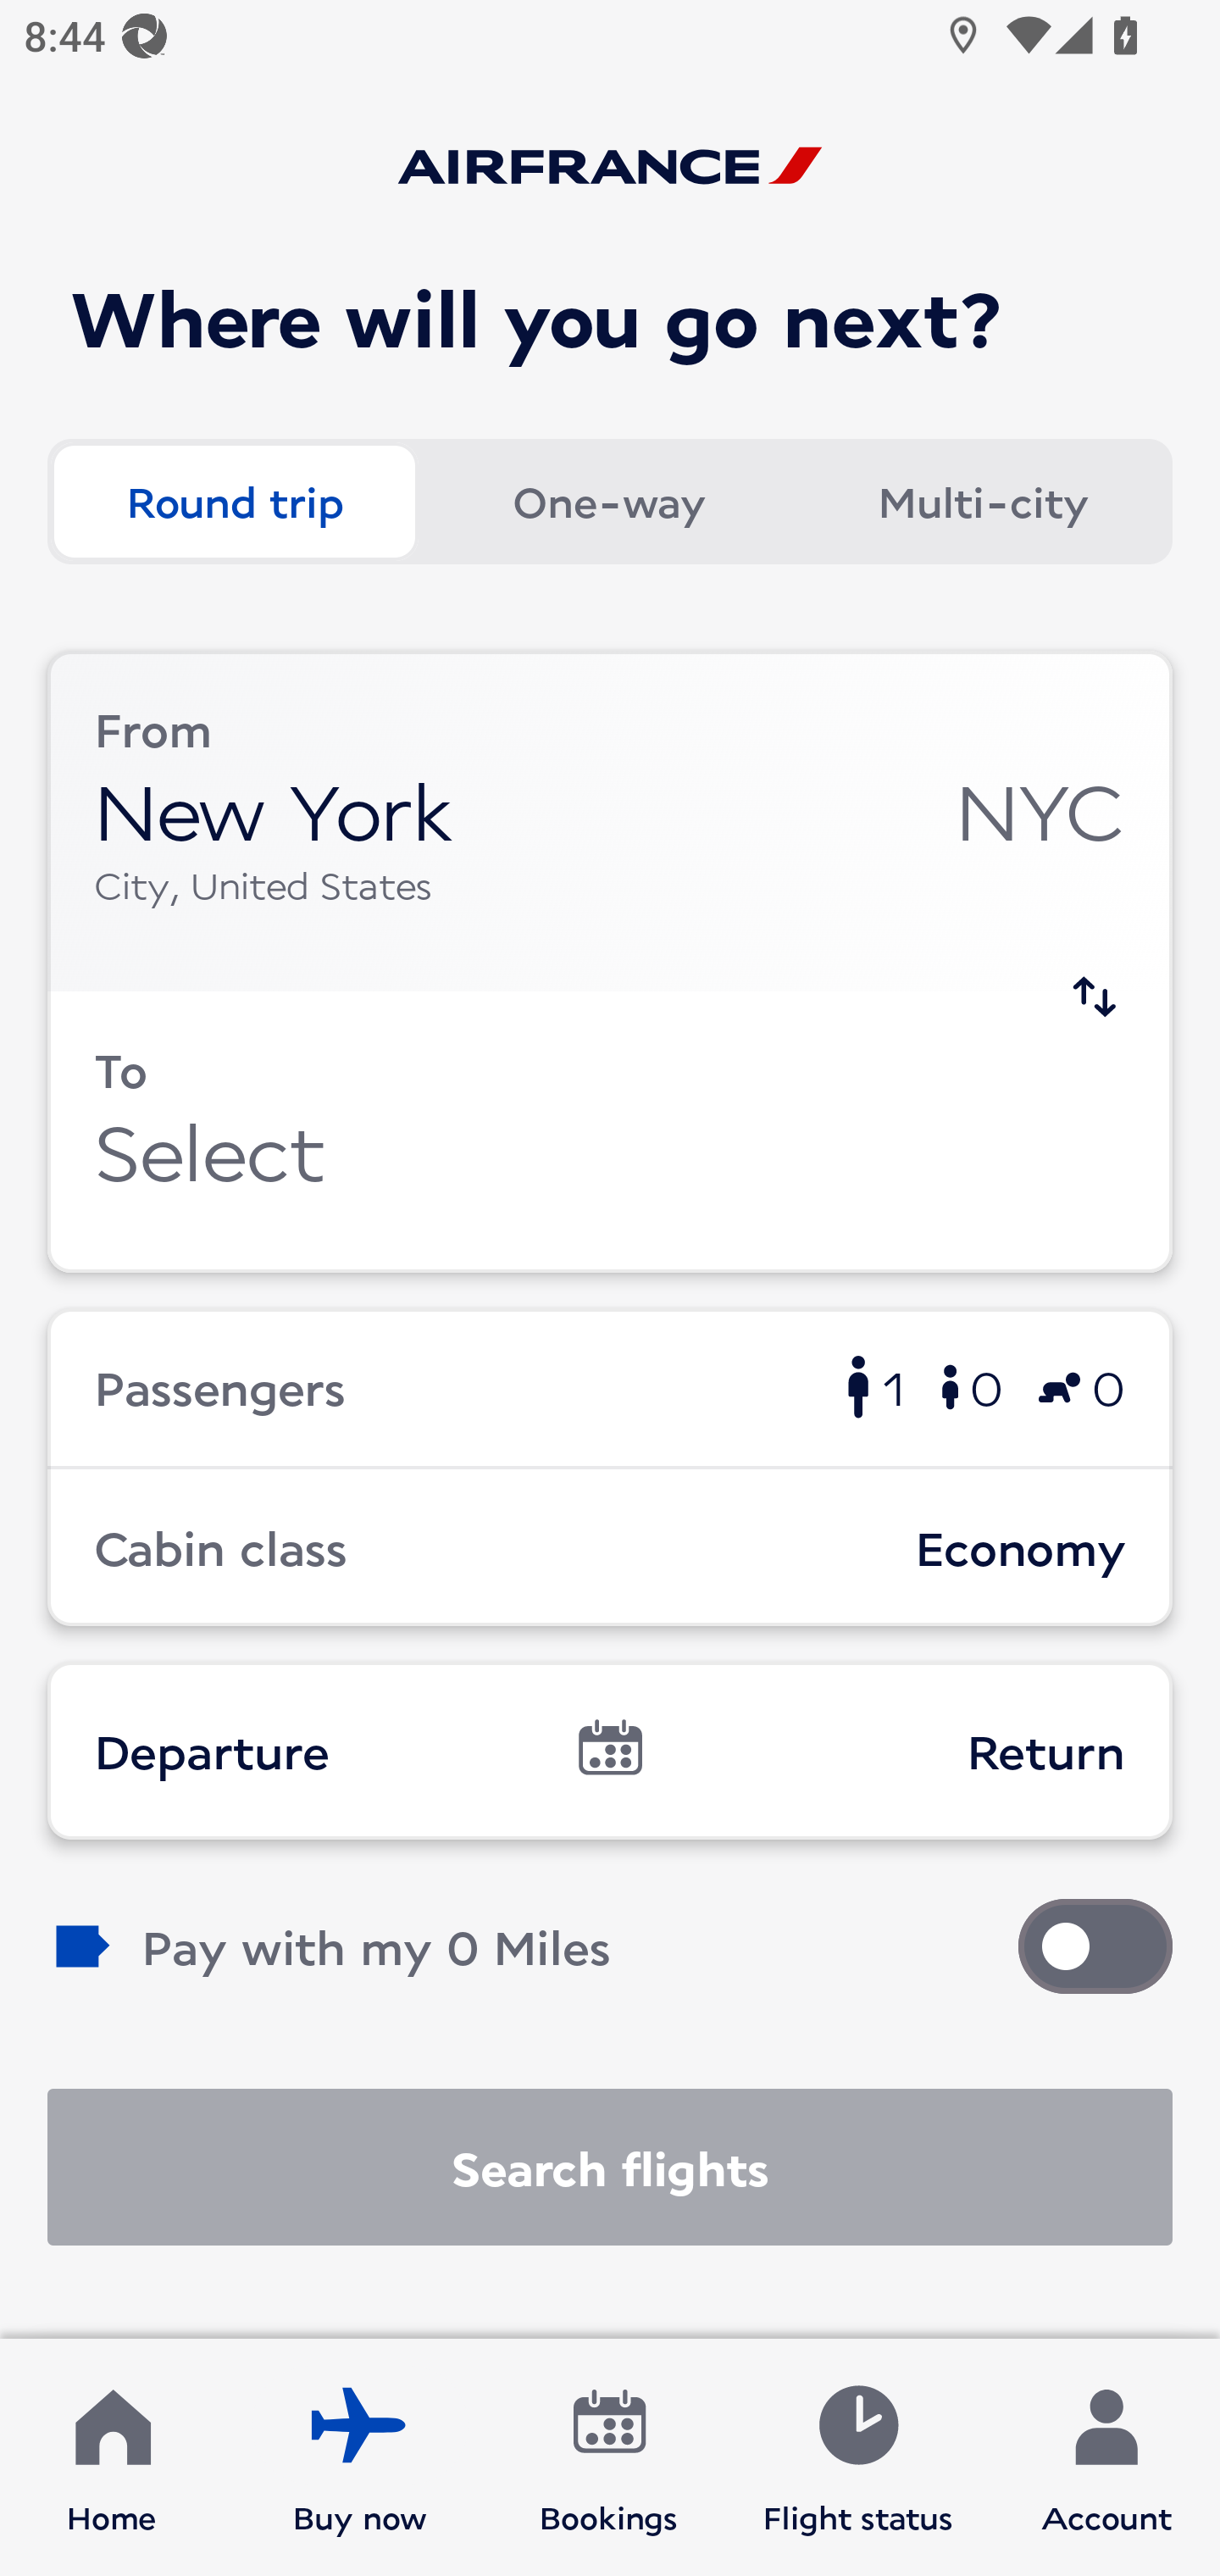  Describe the element at coordinates (609, 2457) in the screenshot. I see `Bookings` at that location.